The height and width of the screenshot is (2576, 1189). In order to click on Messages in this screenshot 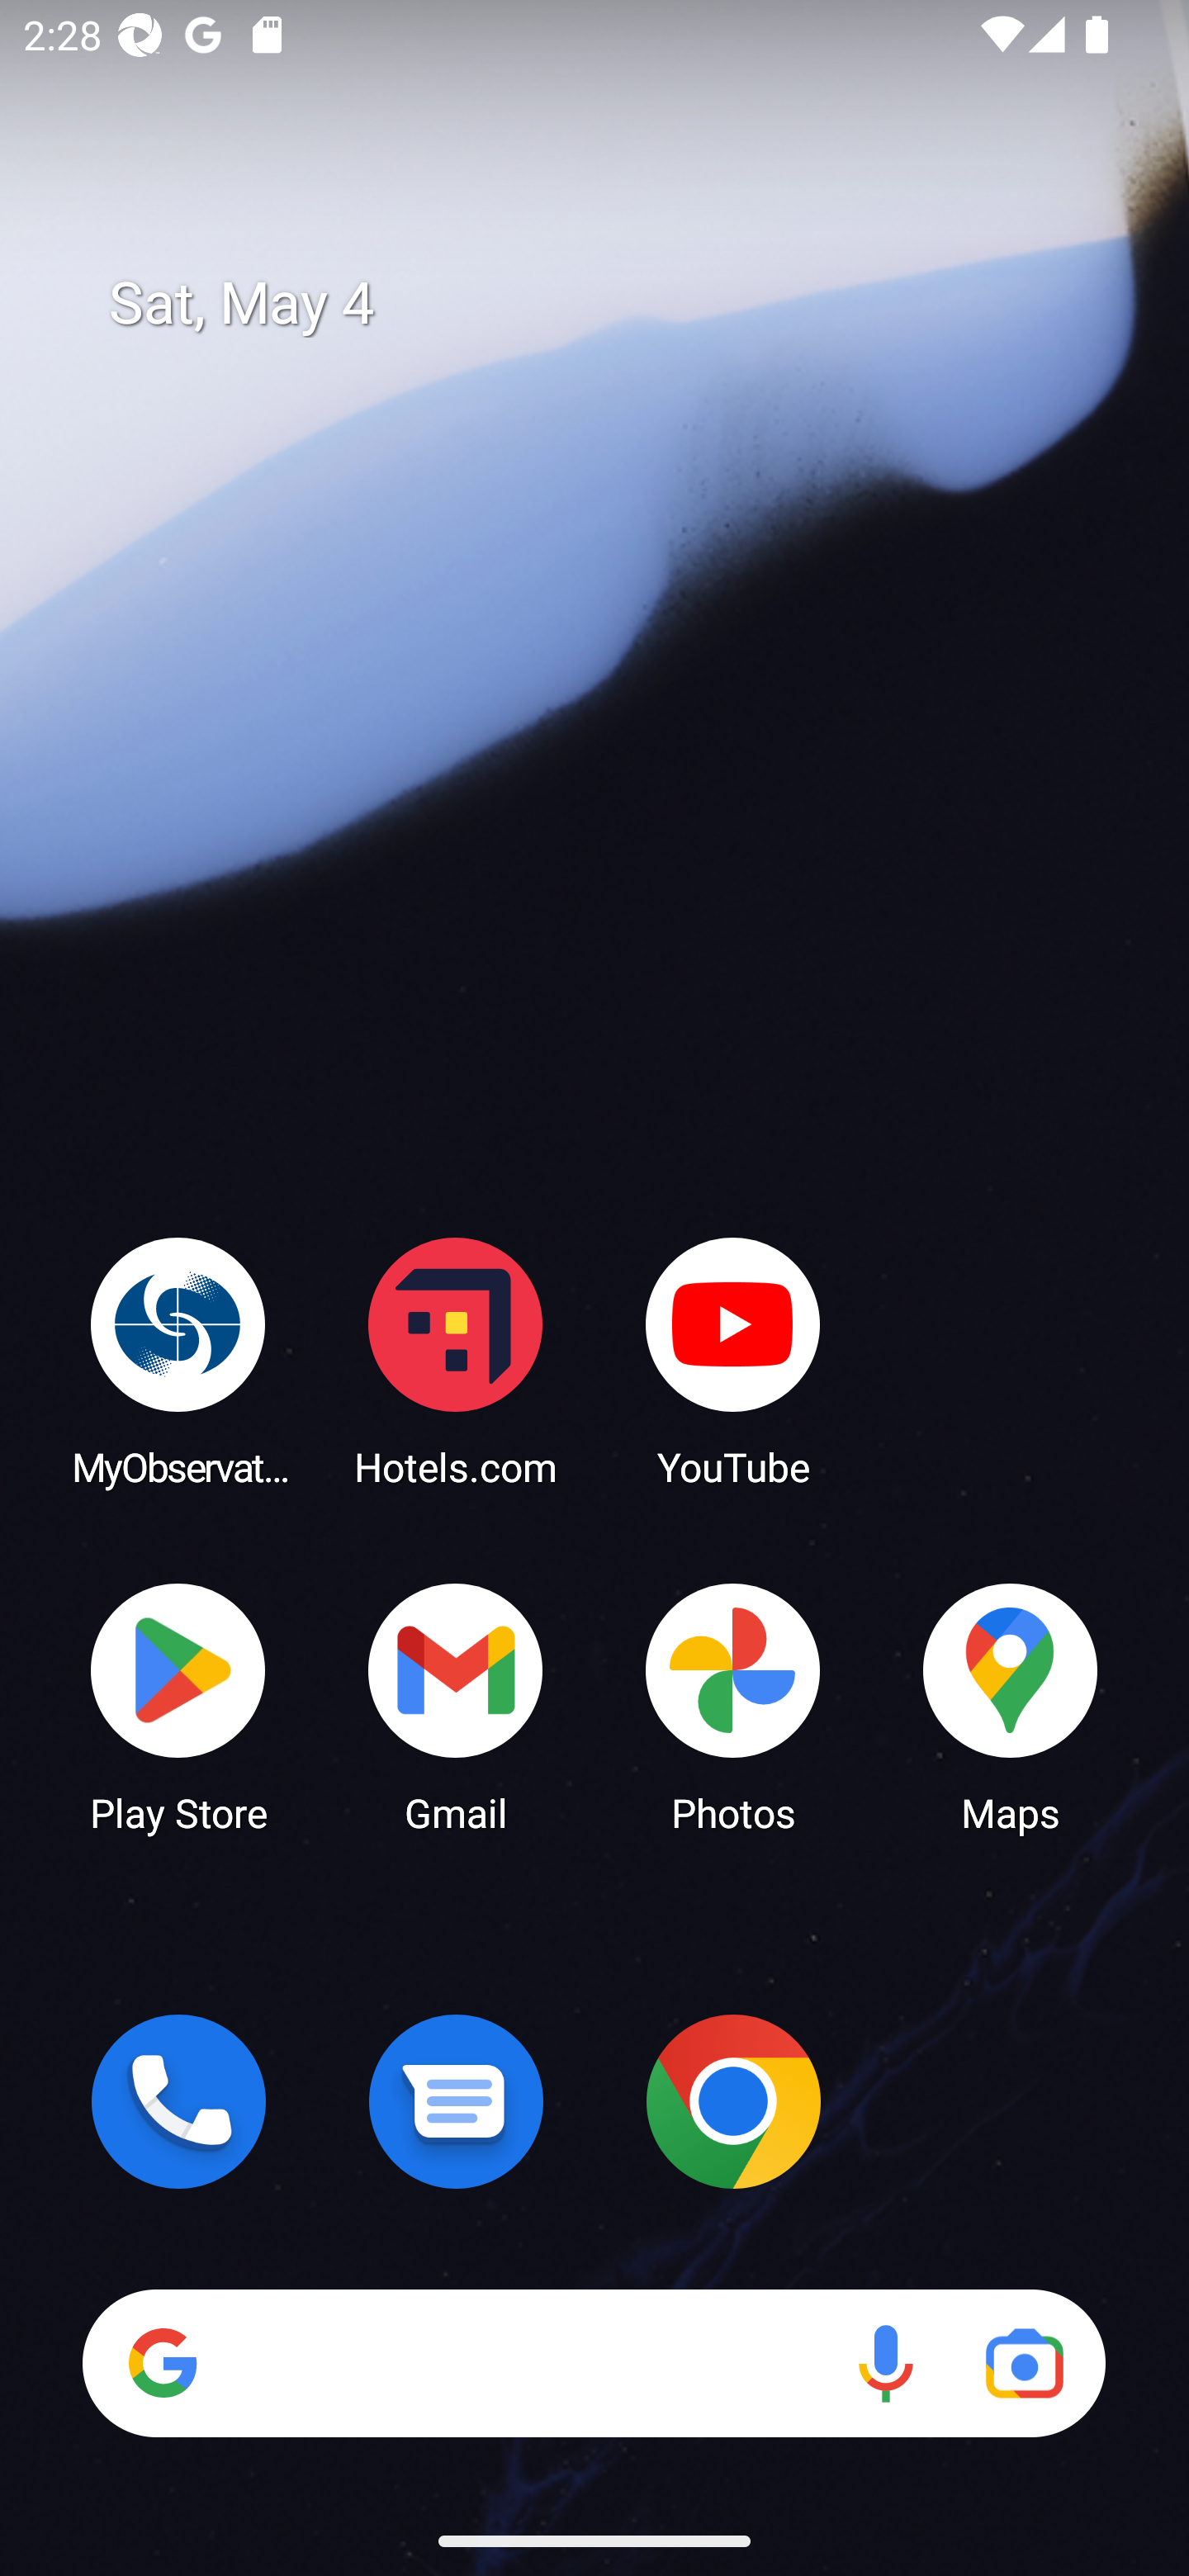, I will do `click(456, 2101)`.